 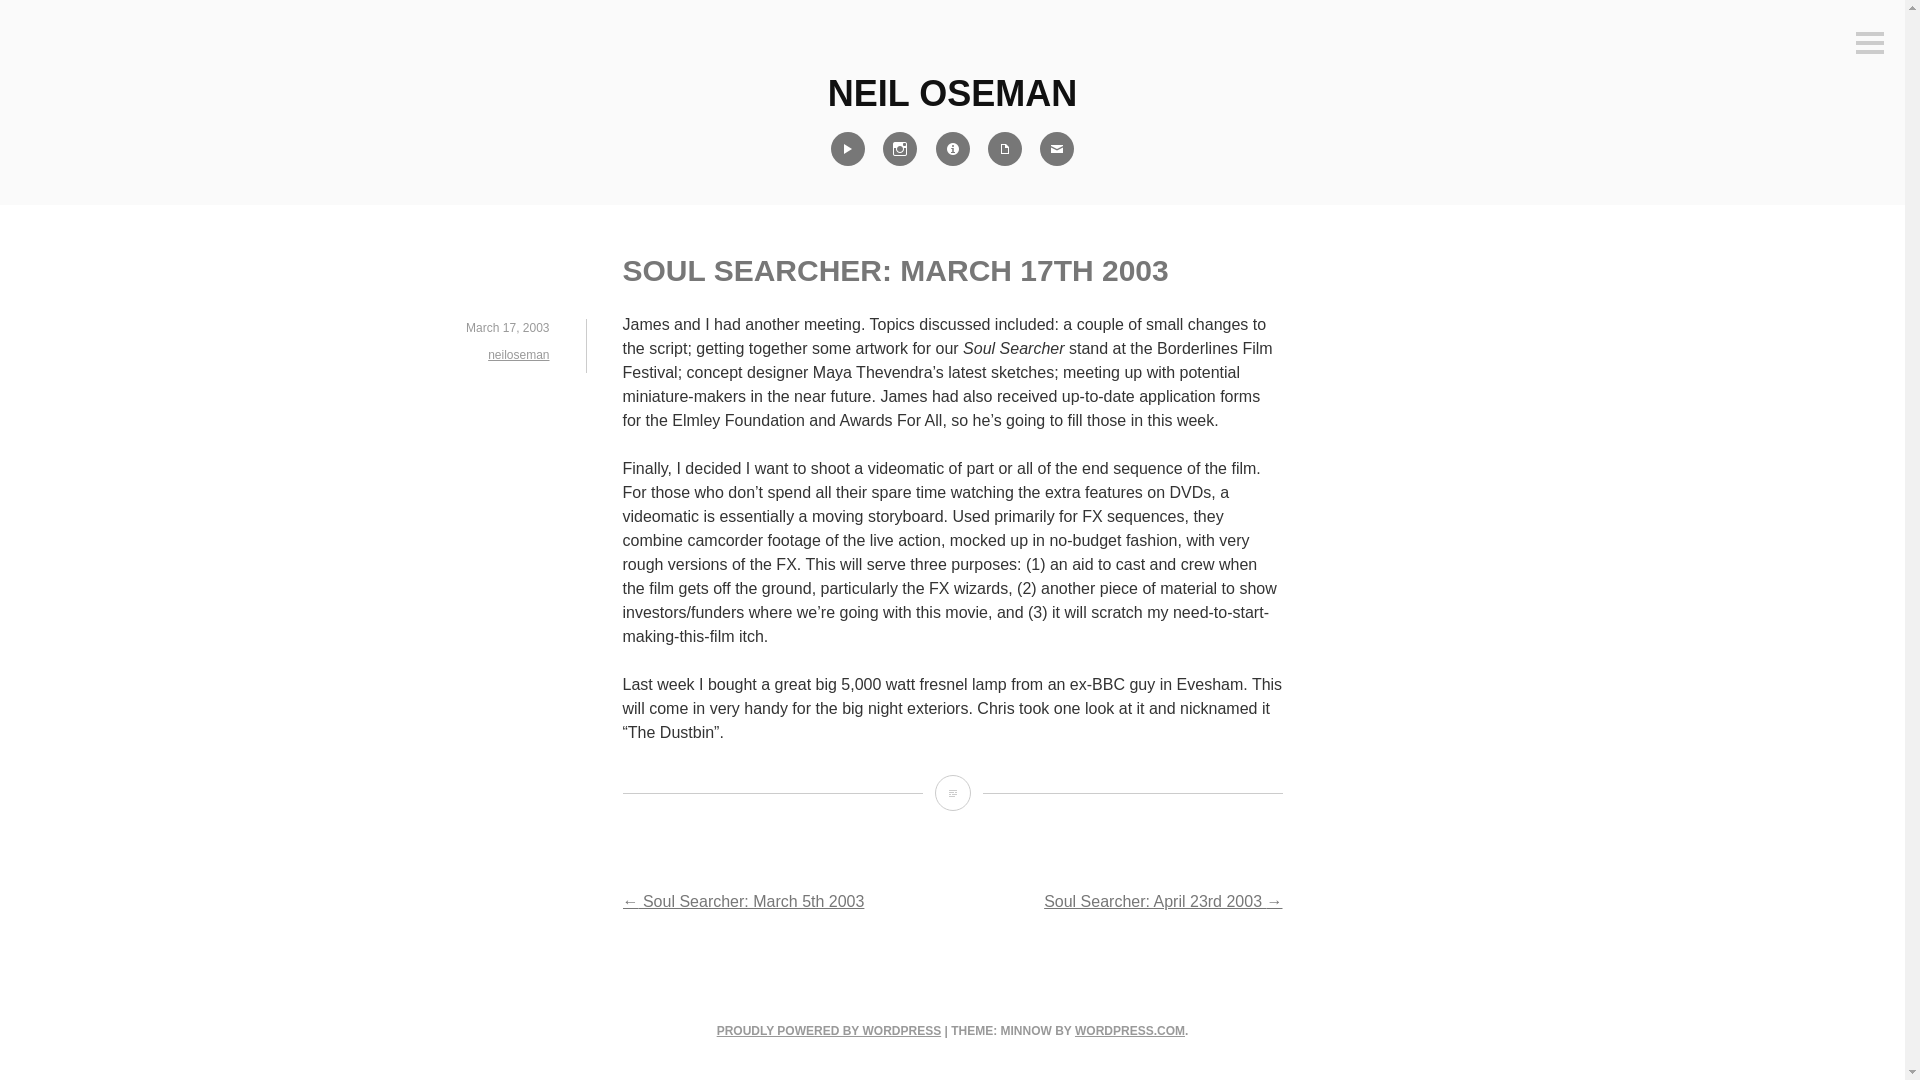 I want to click on CV, so click(x=1005, y=148).